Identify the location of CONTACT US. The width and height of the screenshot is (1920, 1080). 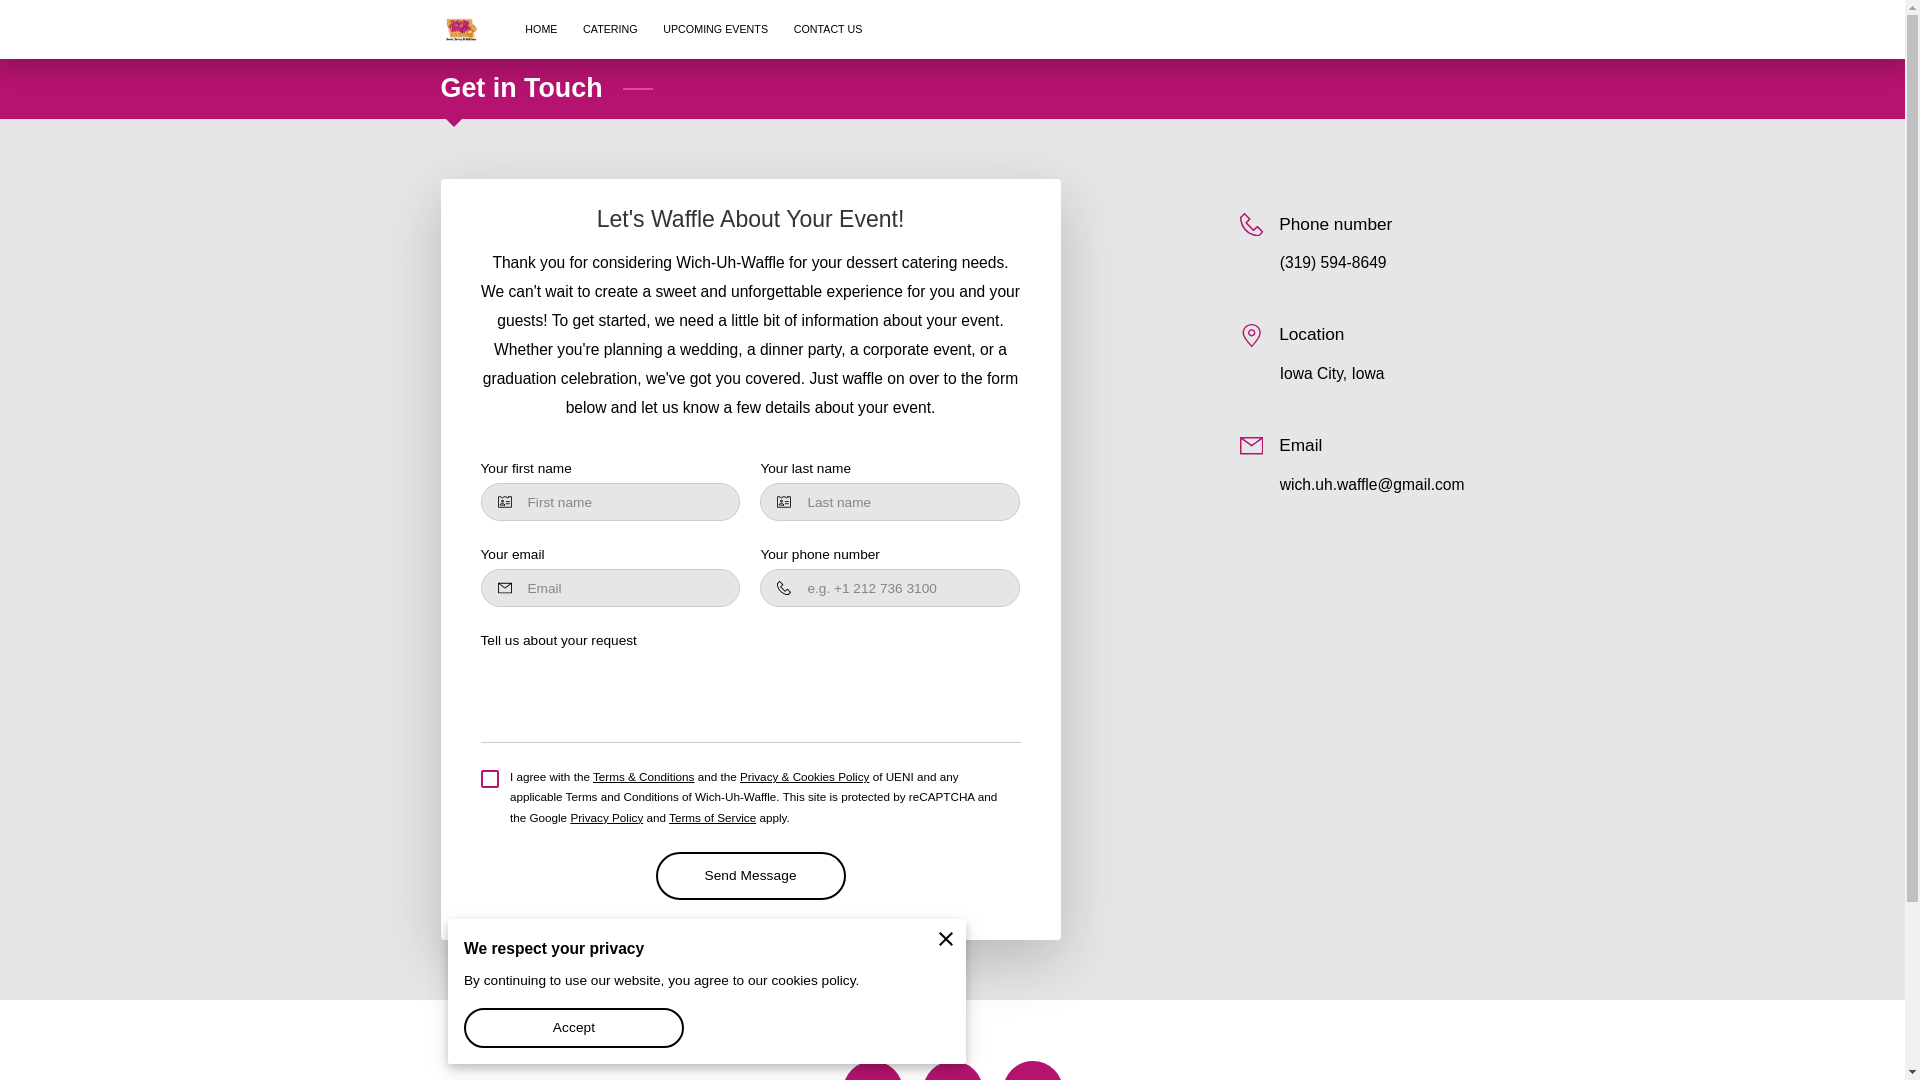
(828, 29).